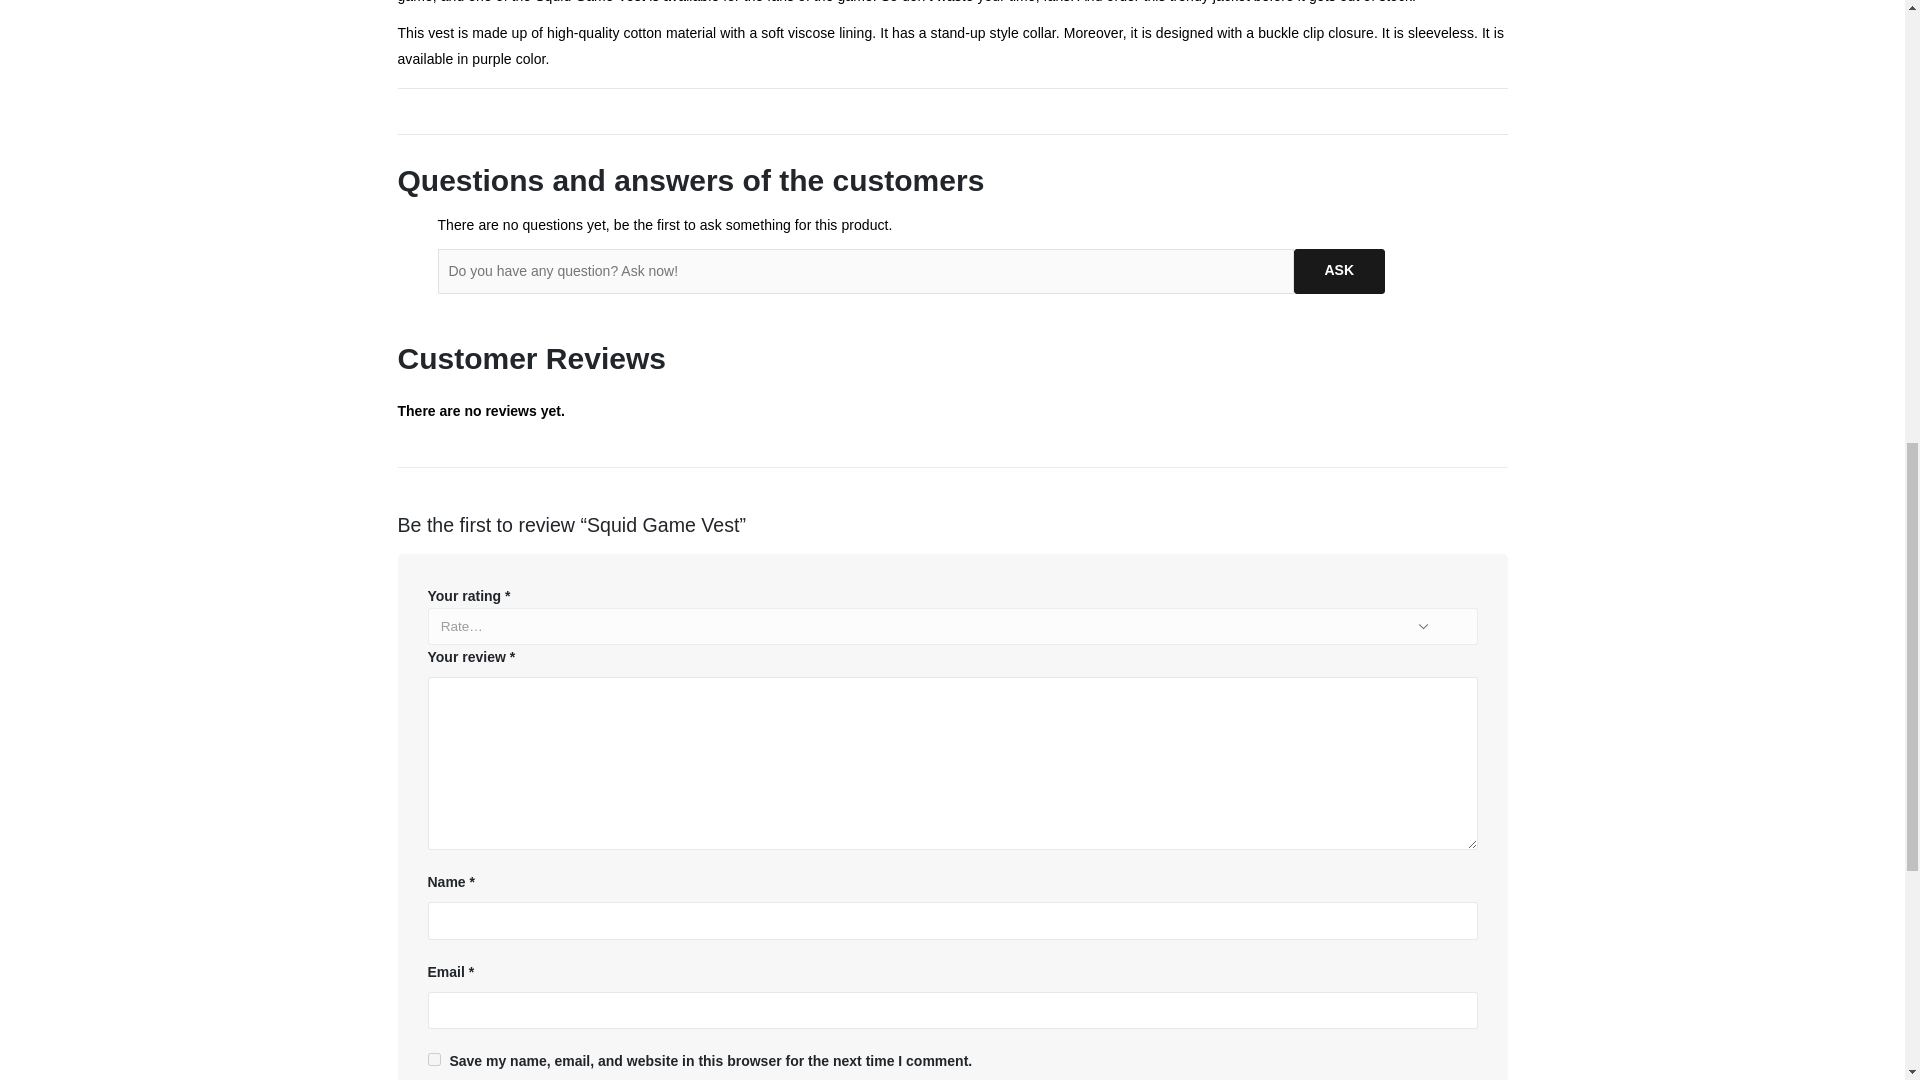  I want to click on Ask, so click(1340, 271).